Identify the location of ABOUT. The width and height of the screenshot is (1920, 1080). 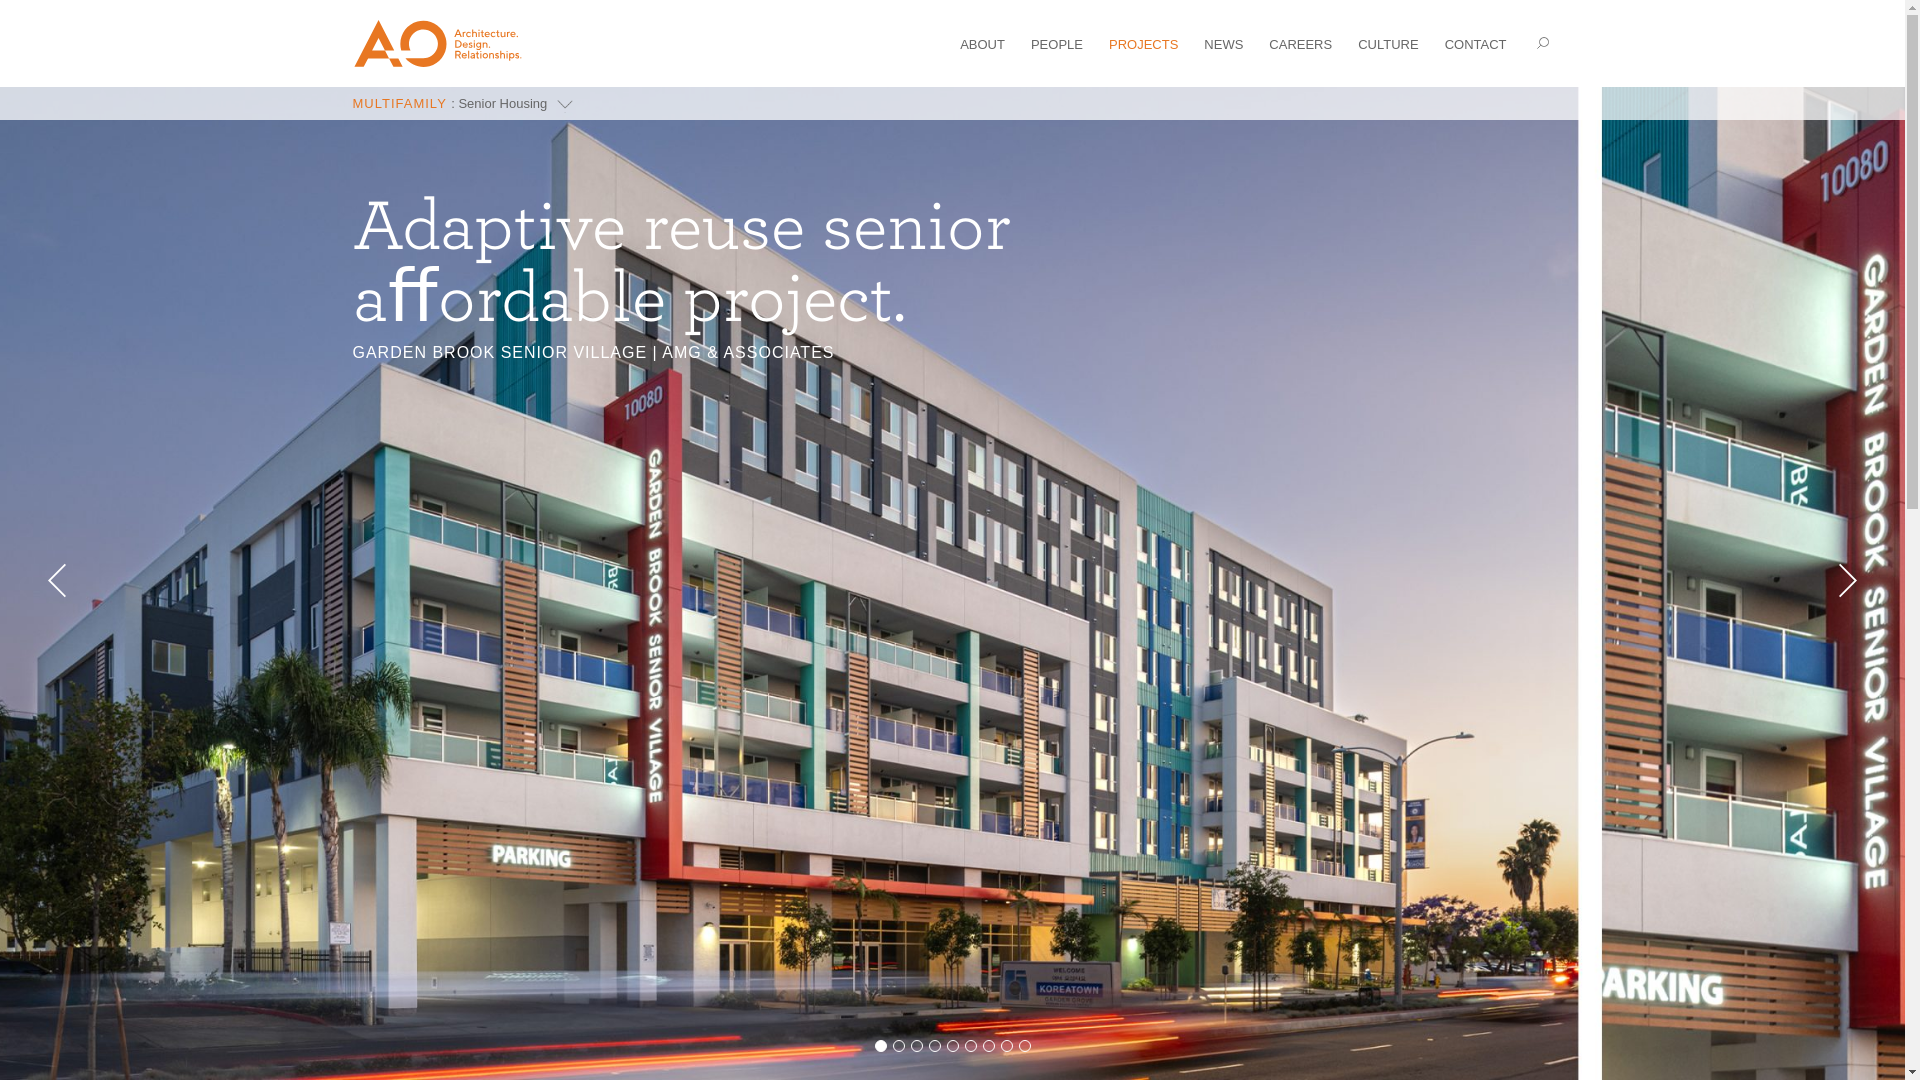
(982, 42).